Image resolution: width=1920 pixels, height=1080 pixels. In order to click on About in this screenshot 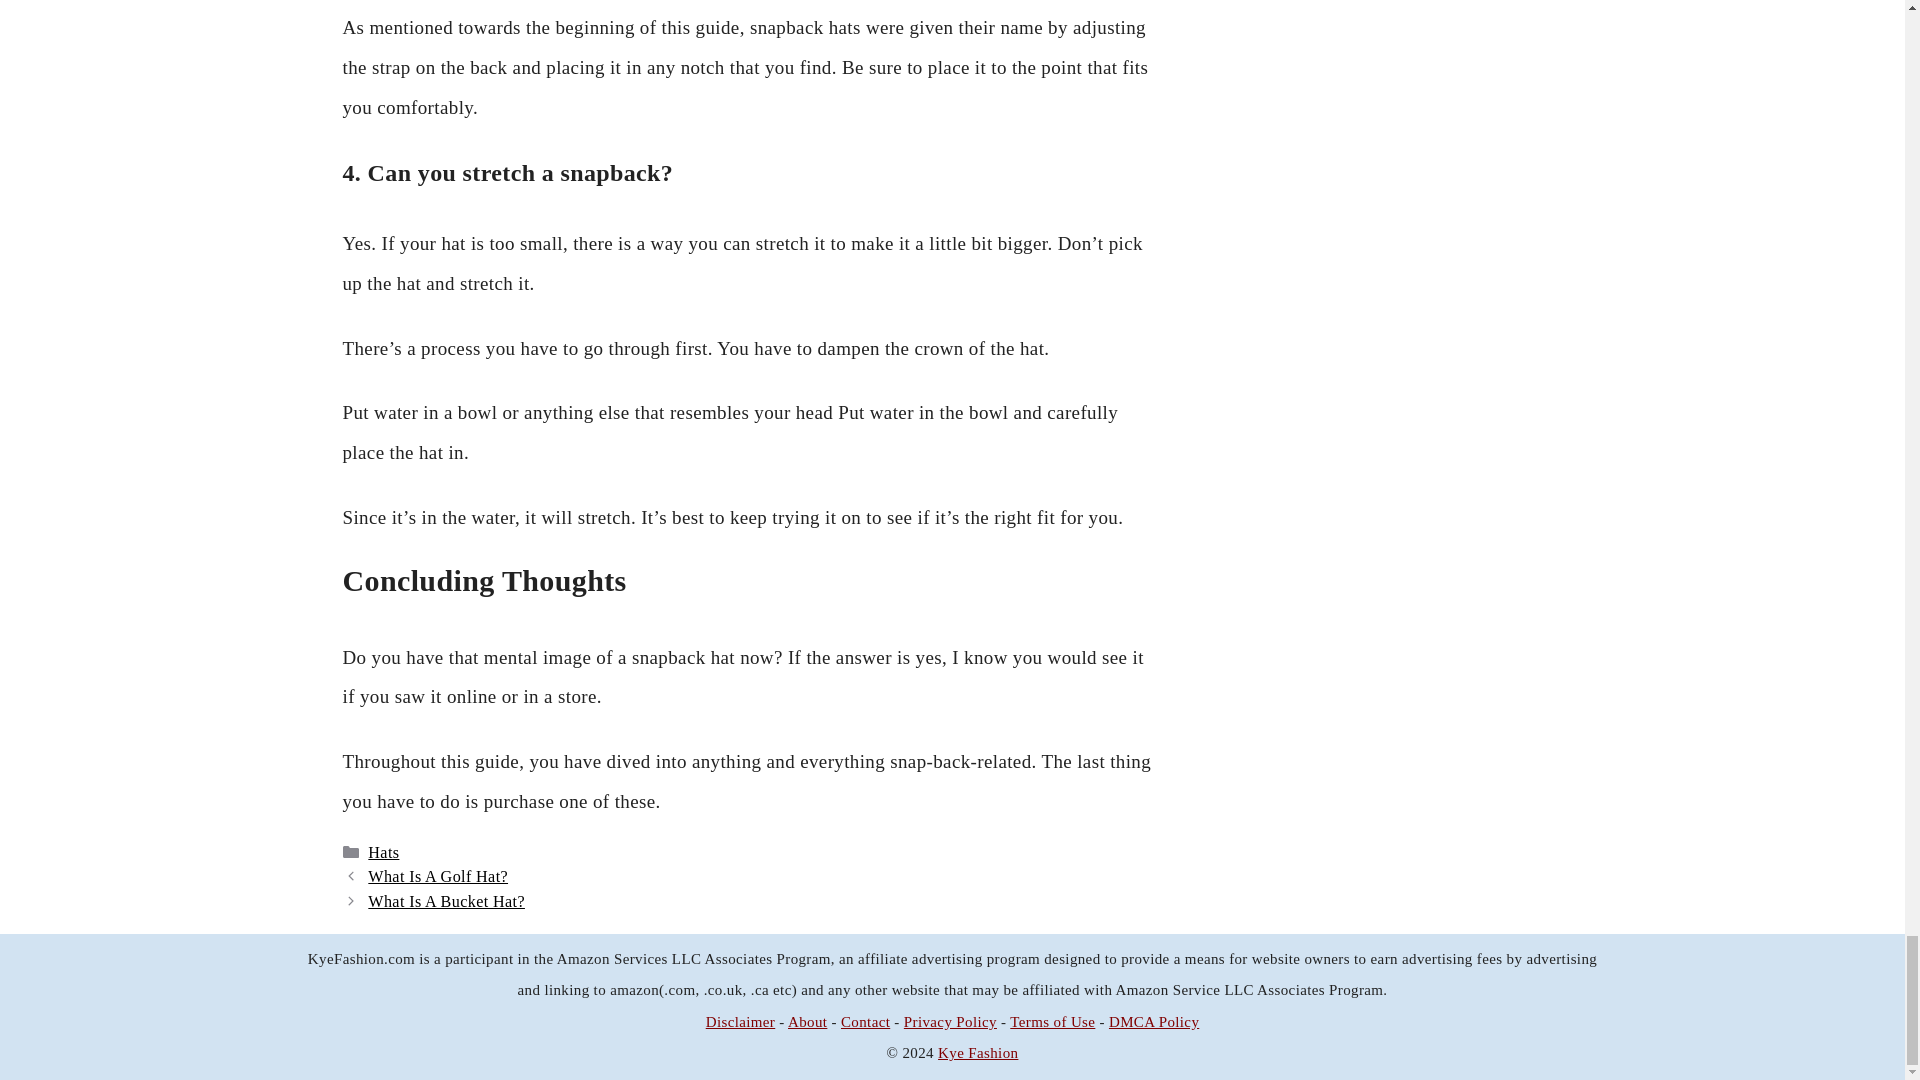, I will do `click(807, 1022)`.